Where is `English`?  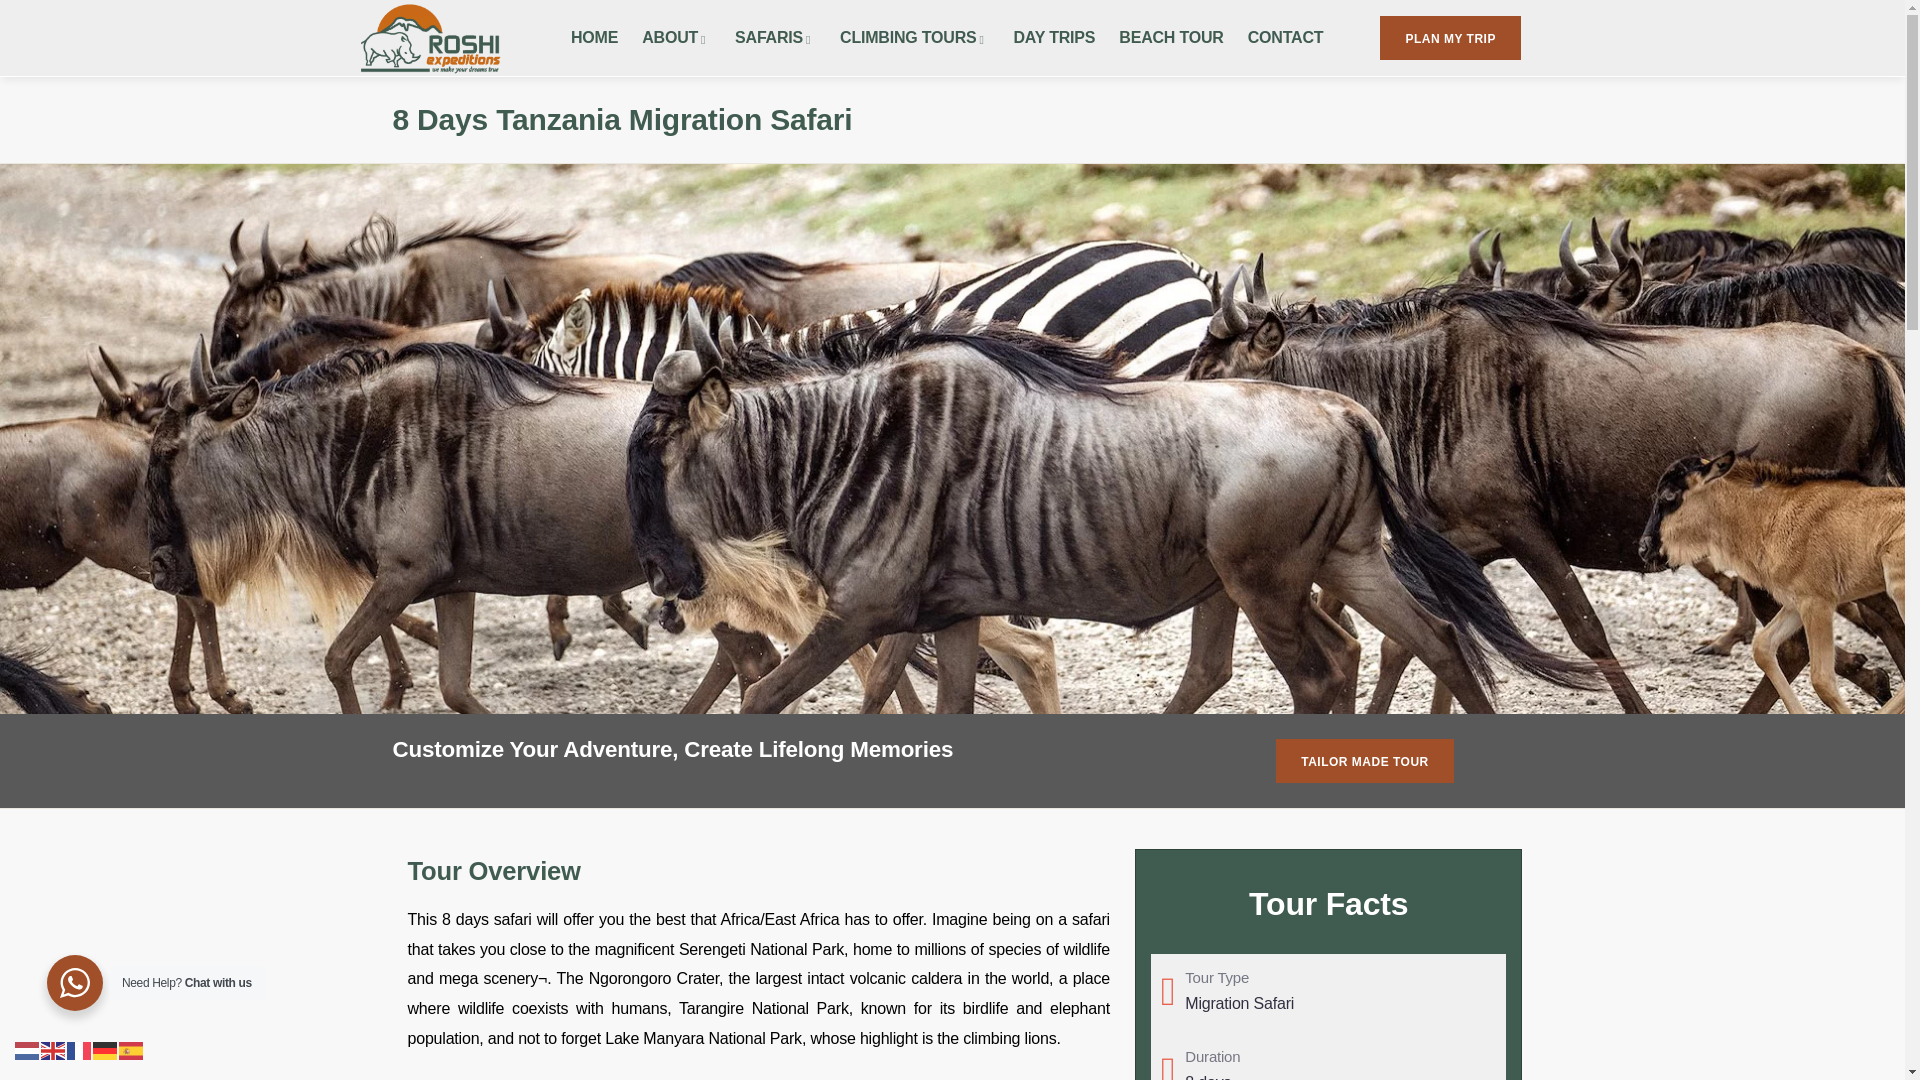 English is located at coordinates (54, 1050).